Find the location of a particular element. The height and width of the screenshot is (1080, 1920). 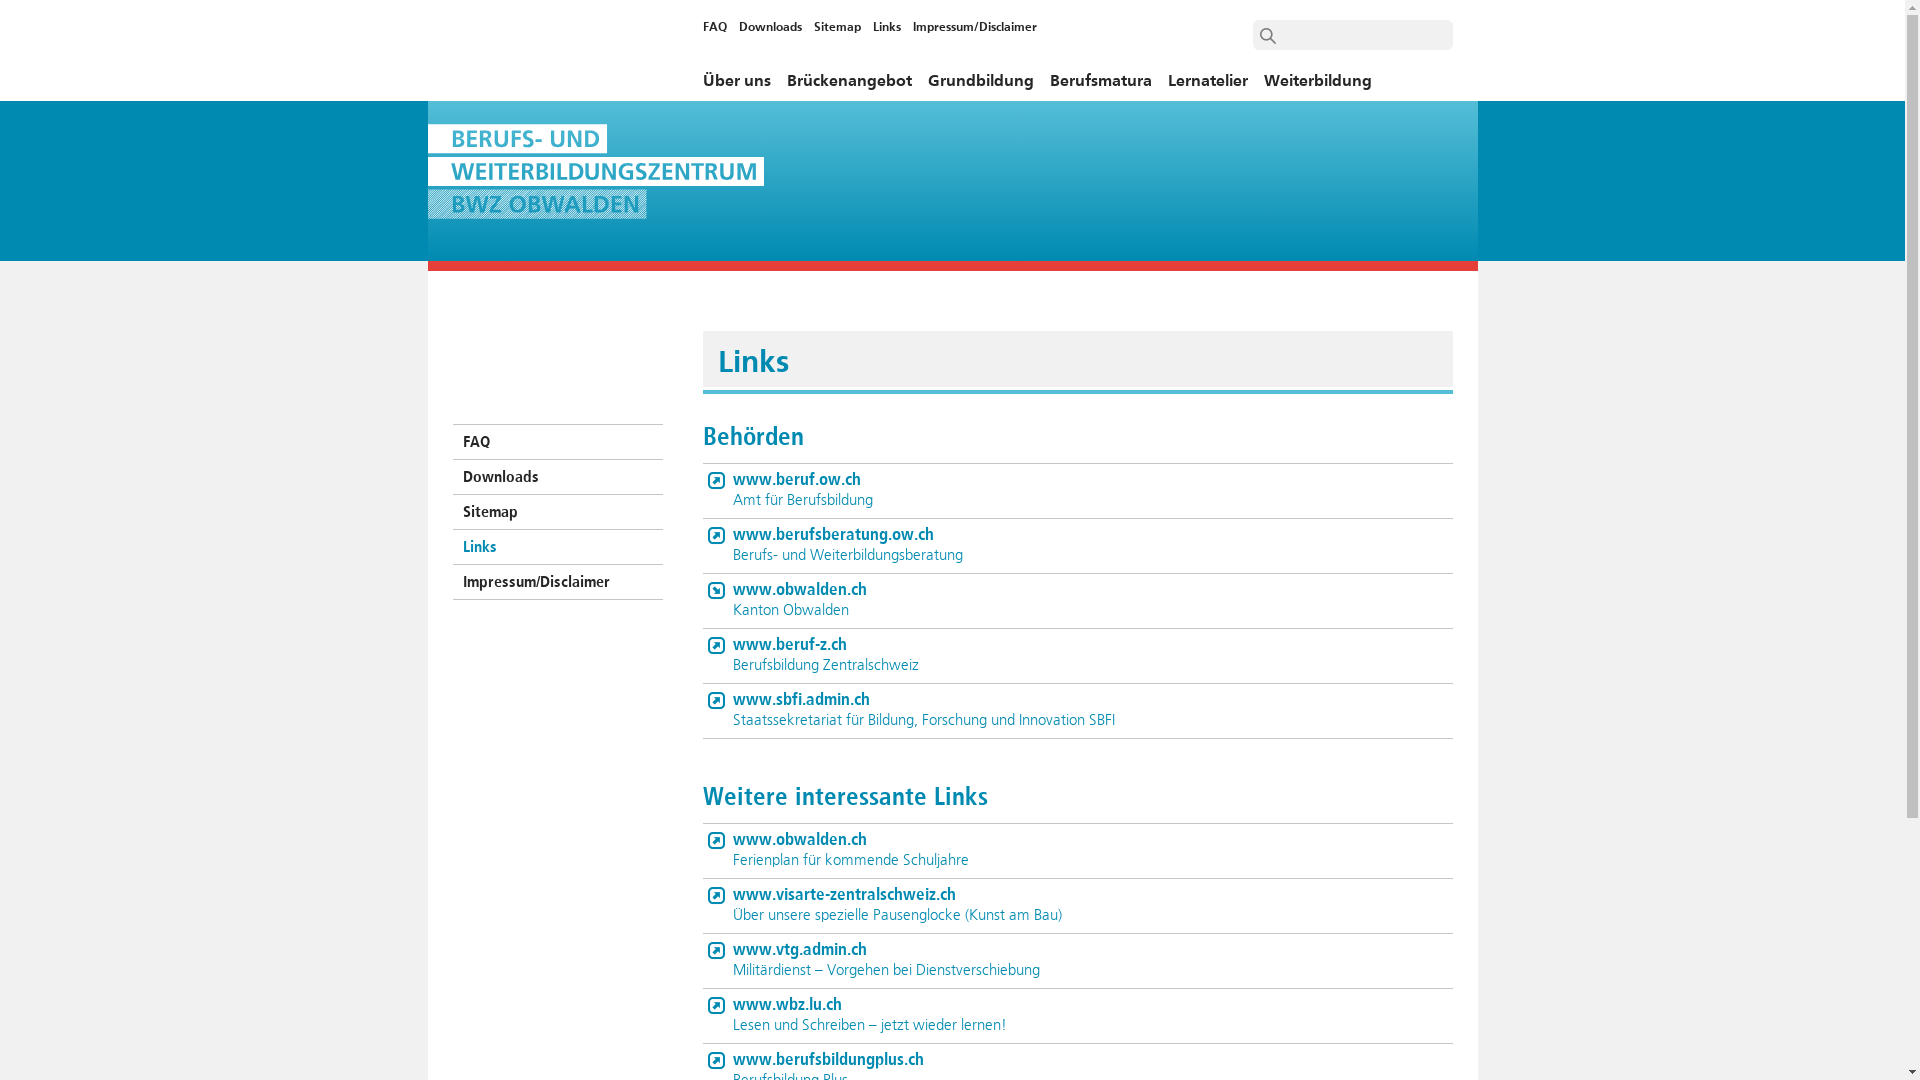

Berufsmatura is located at coordinates (1101, 86).